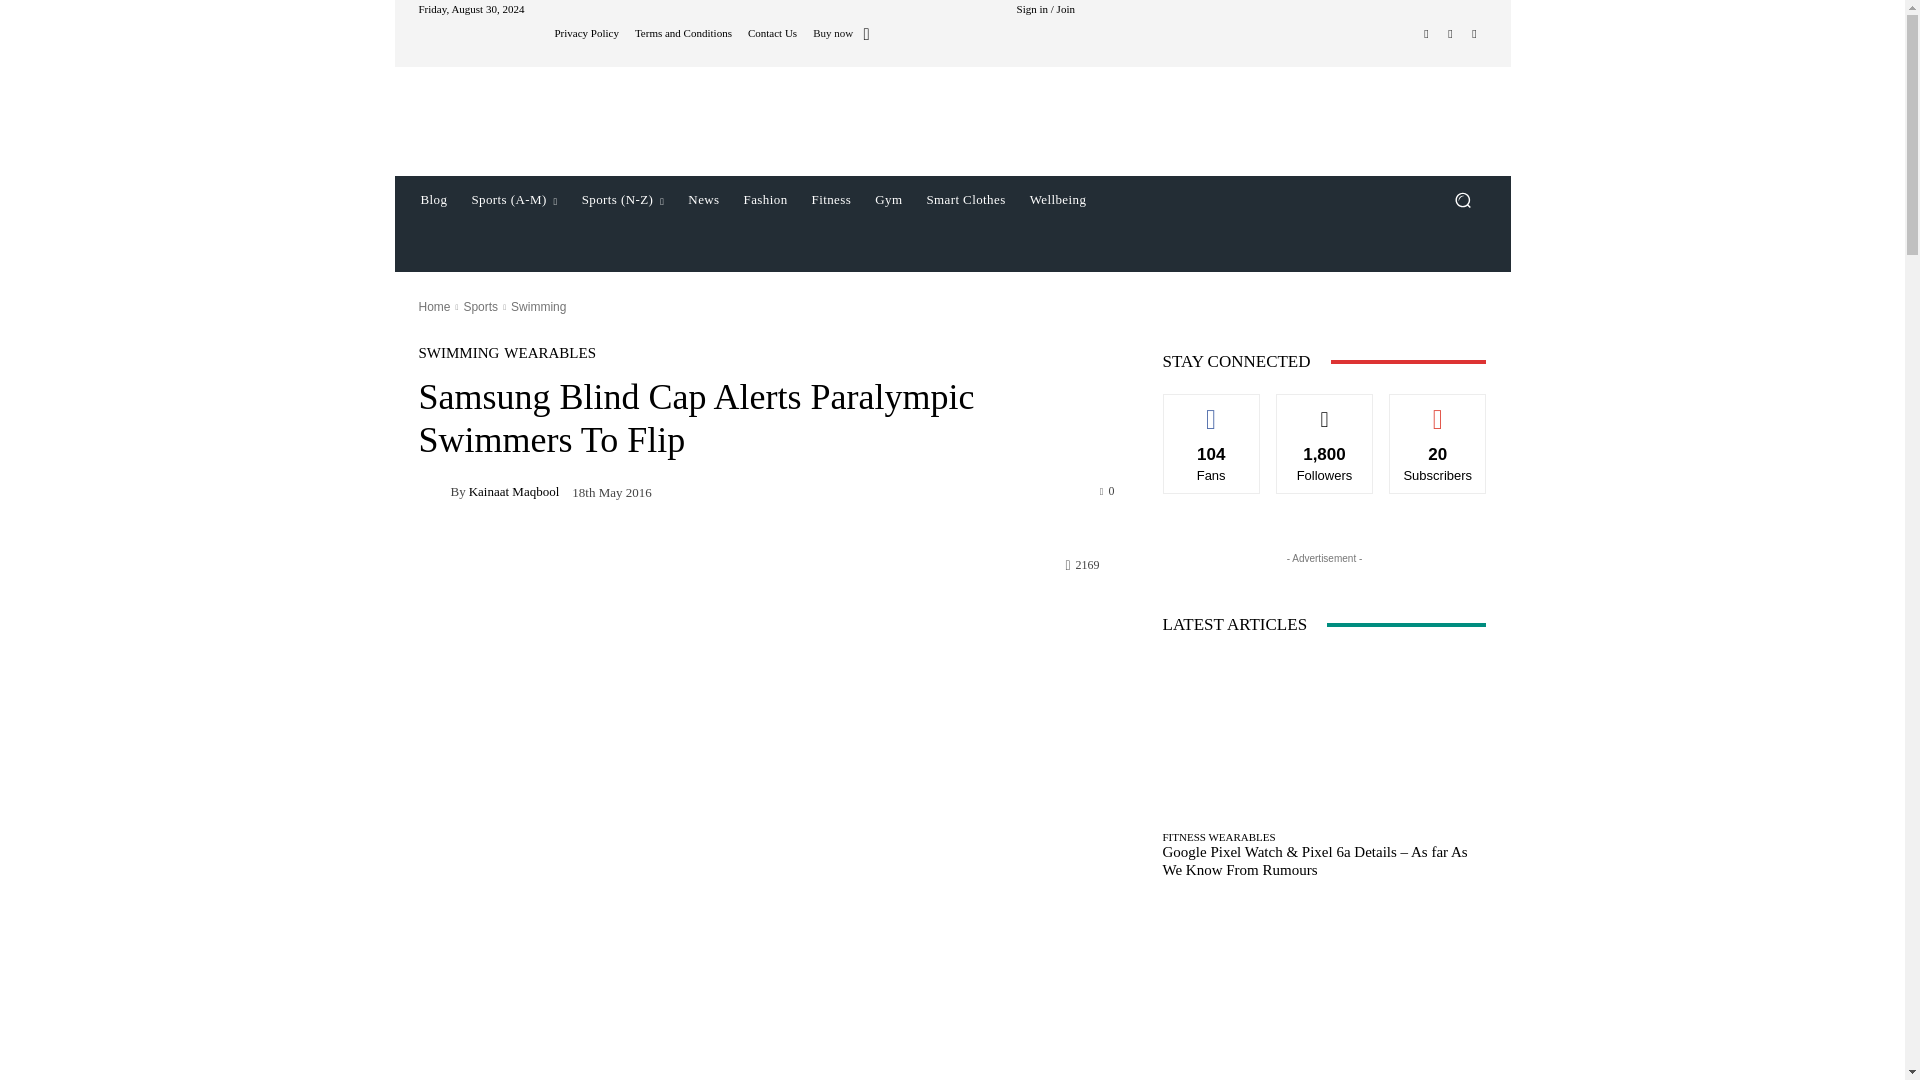 The width and height of the screenshot is (1920, 1080). What do you see at coordinates (1426, 34) in the screenshot?
I see `Facebook` at bounding box center [1426, 34].